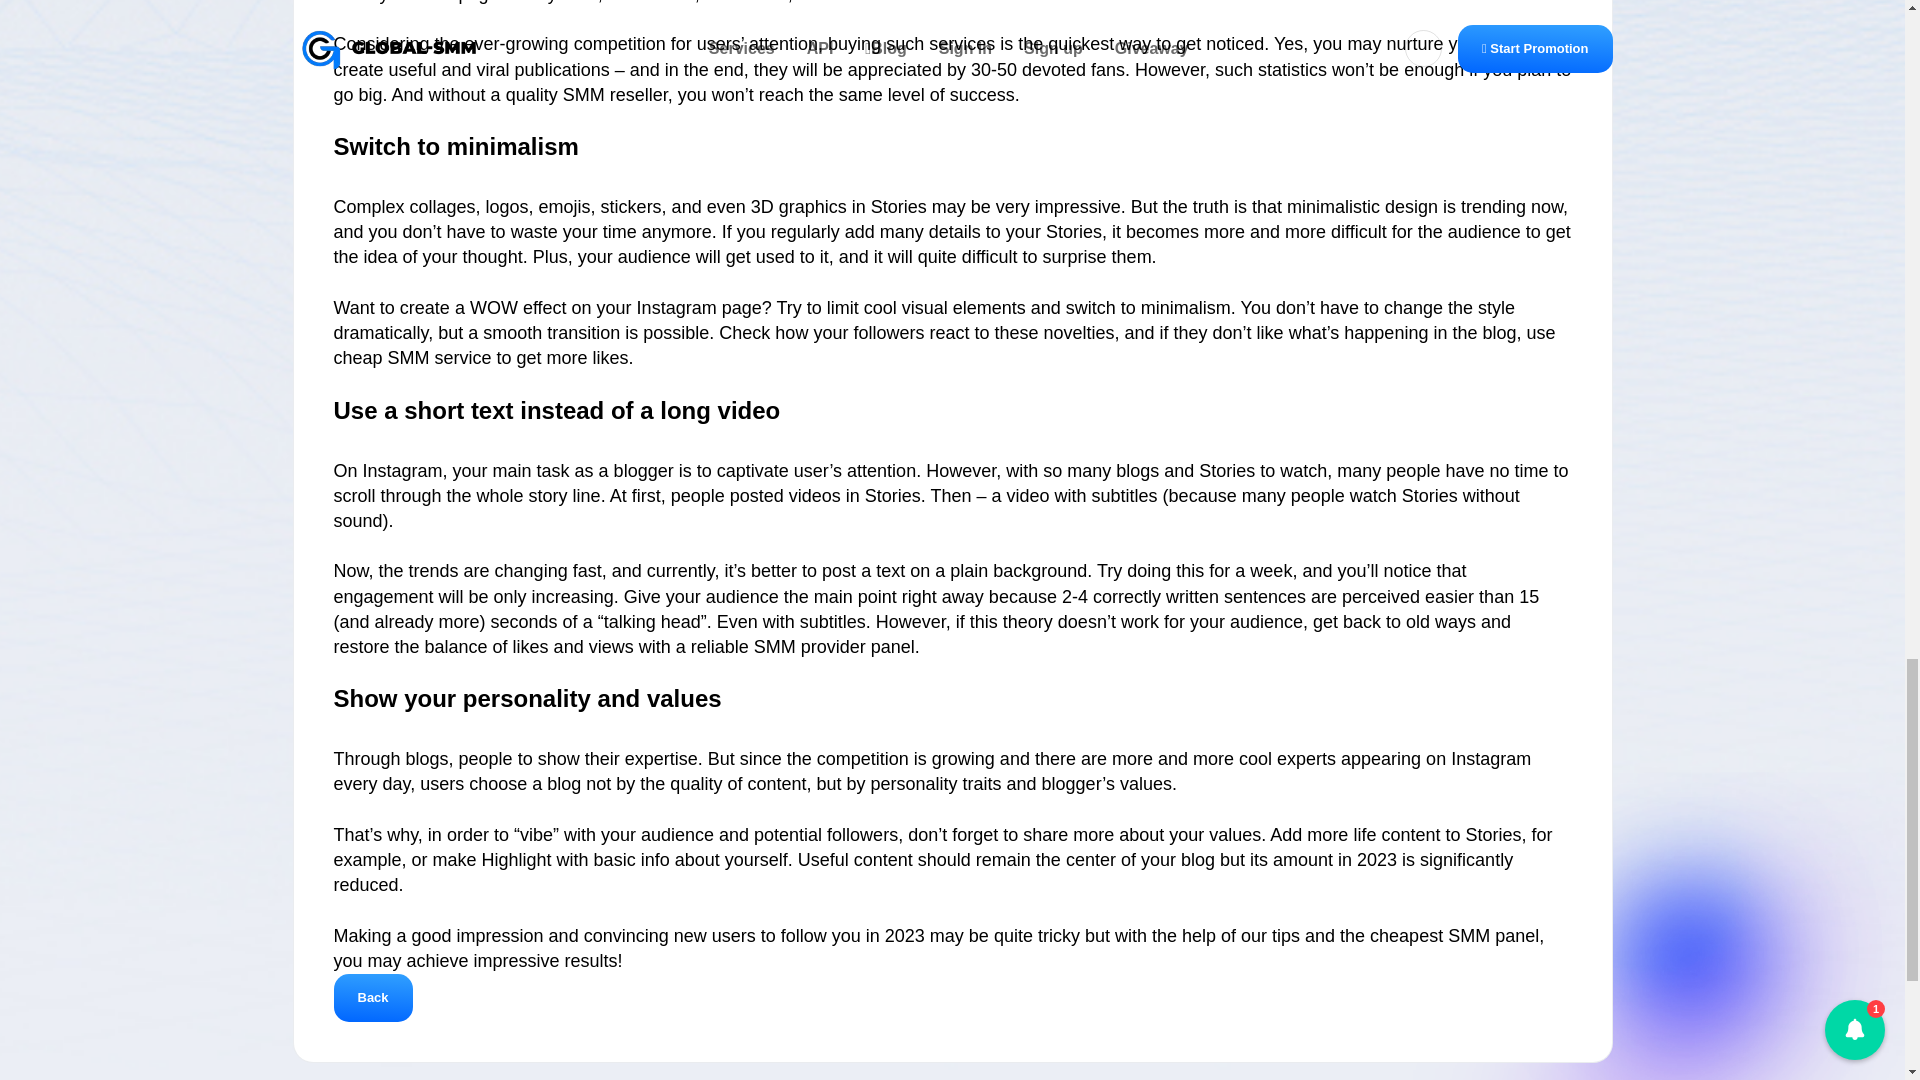 The height and width of the screenshot is (1080, 1920). Describe the element at coordinates (412, 358) in the screenshot. I see `cheap SMM service` at that location.